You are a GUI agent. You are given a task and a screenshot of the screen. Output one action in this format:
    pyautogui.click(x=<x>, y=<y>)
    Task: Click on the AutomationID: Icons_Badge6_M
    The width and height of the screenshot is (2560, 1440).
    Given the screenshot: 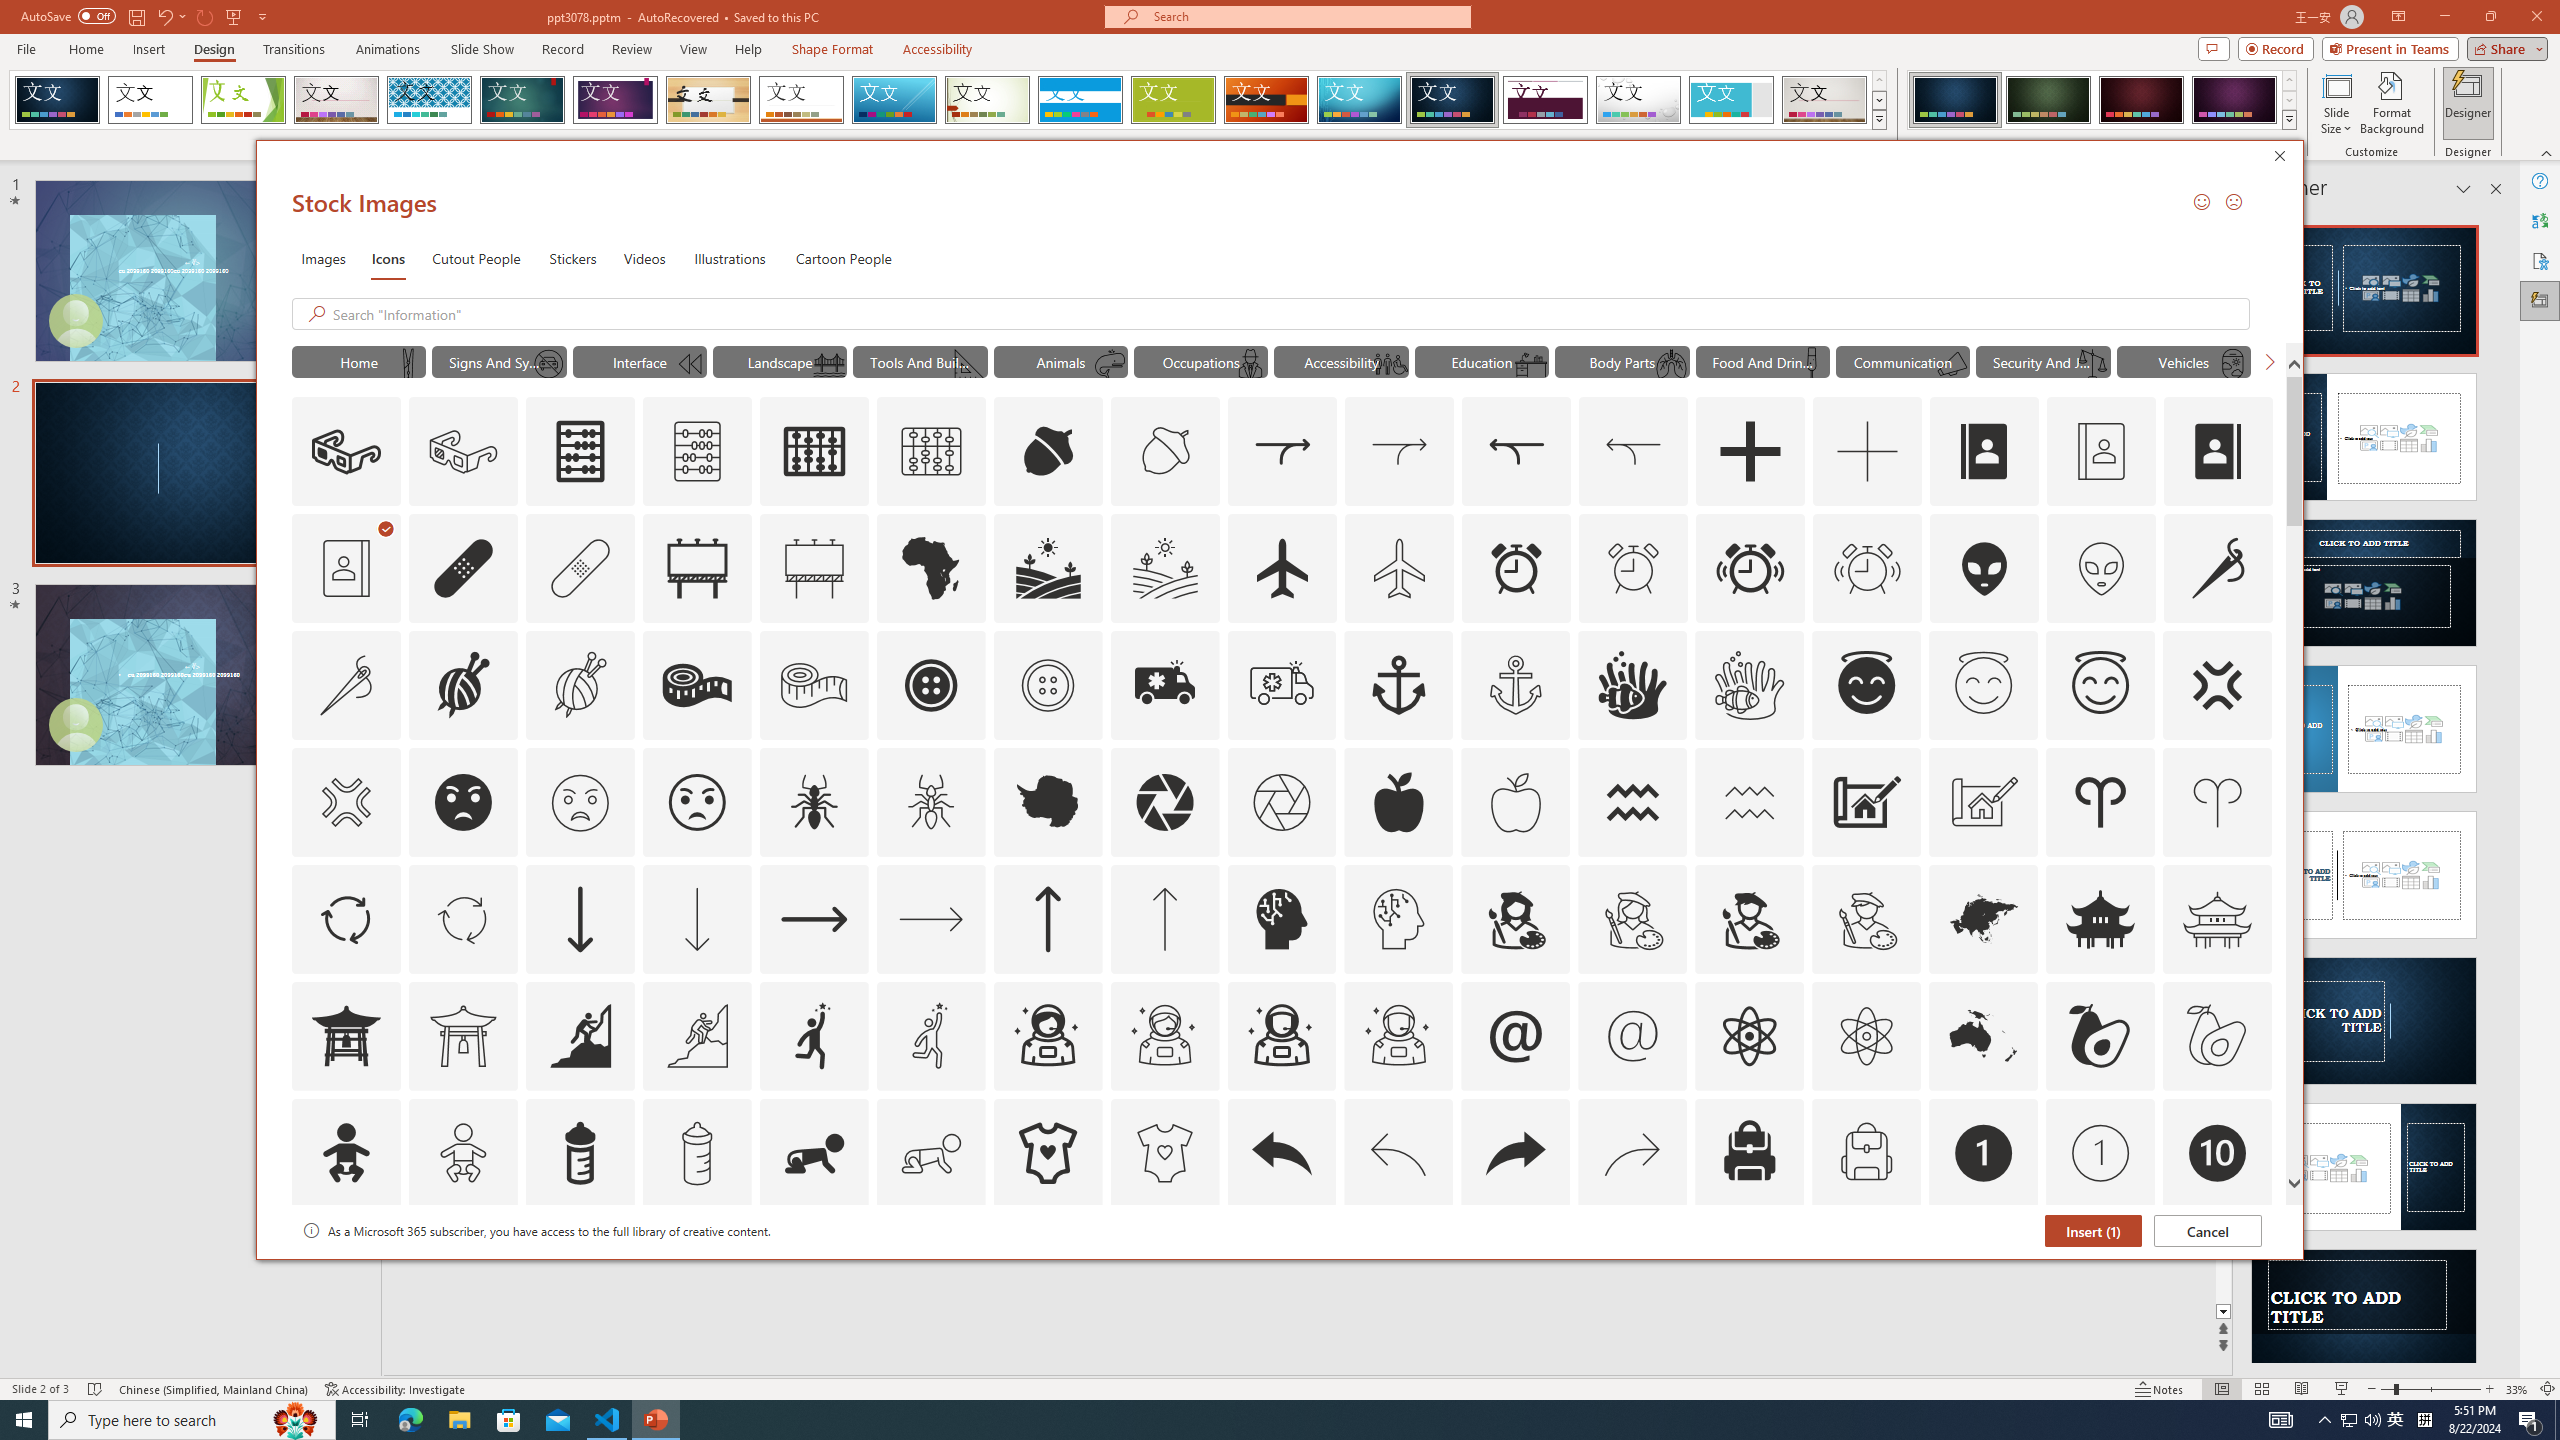 What is the action you would take?
    pyautogui.click(x=1515, y=1270)
    